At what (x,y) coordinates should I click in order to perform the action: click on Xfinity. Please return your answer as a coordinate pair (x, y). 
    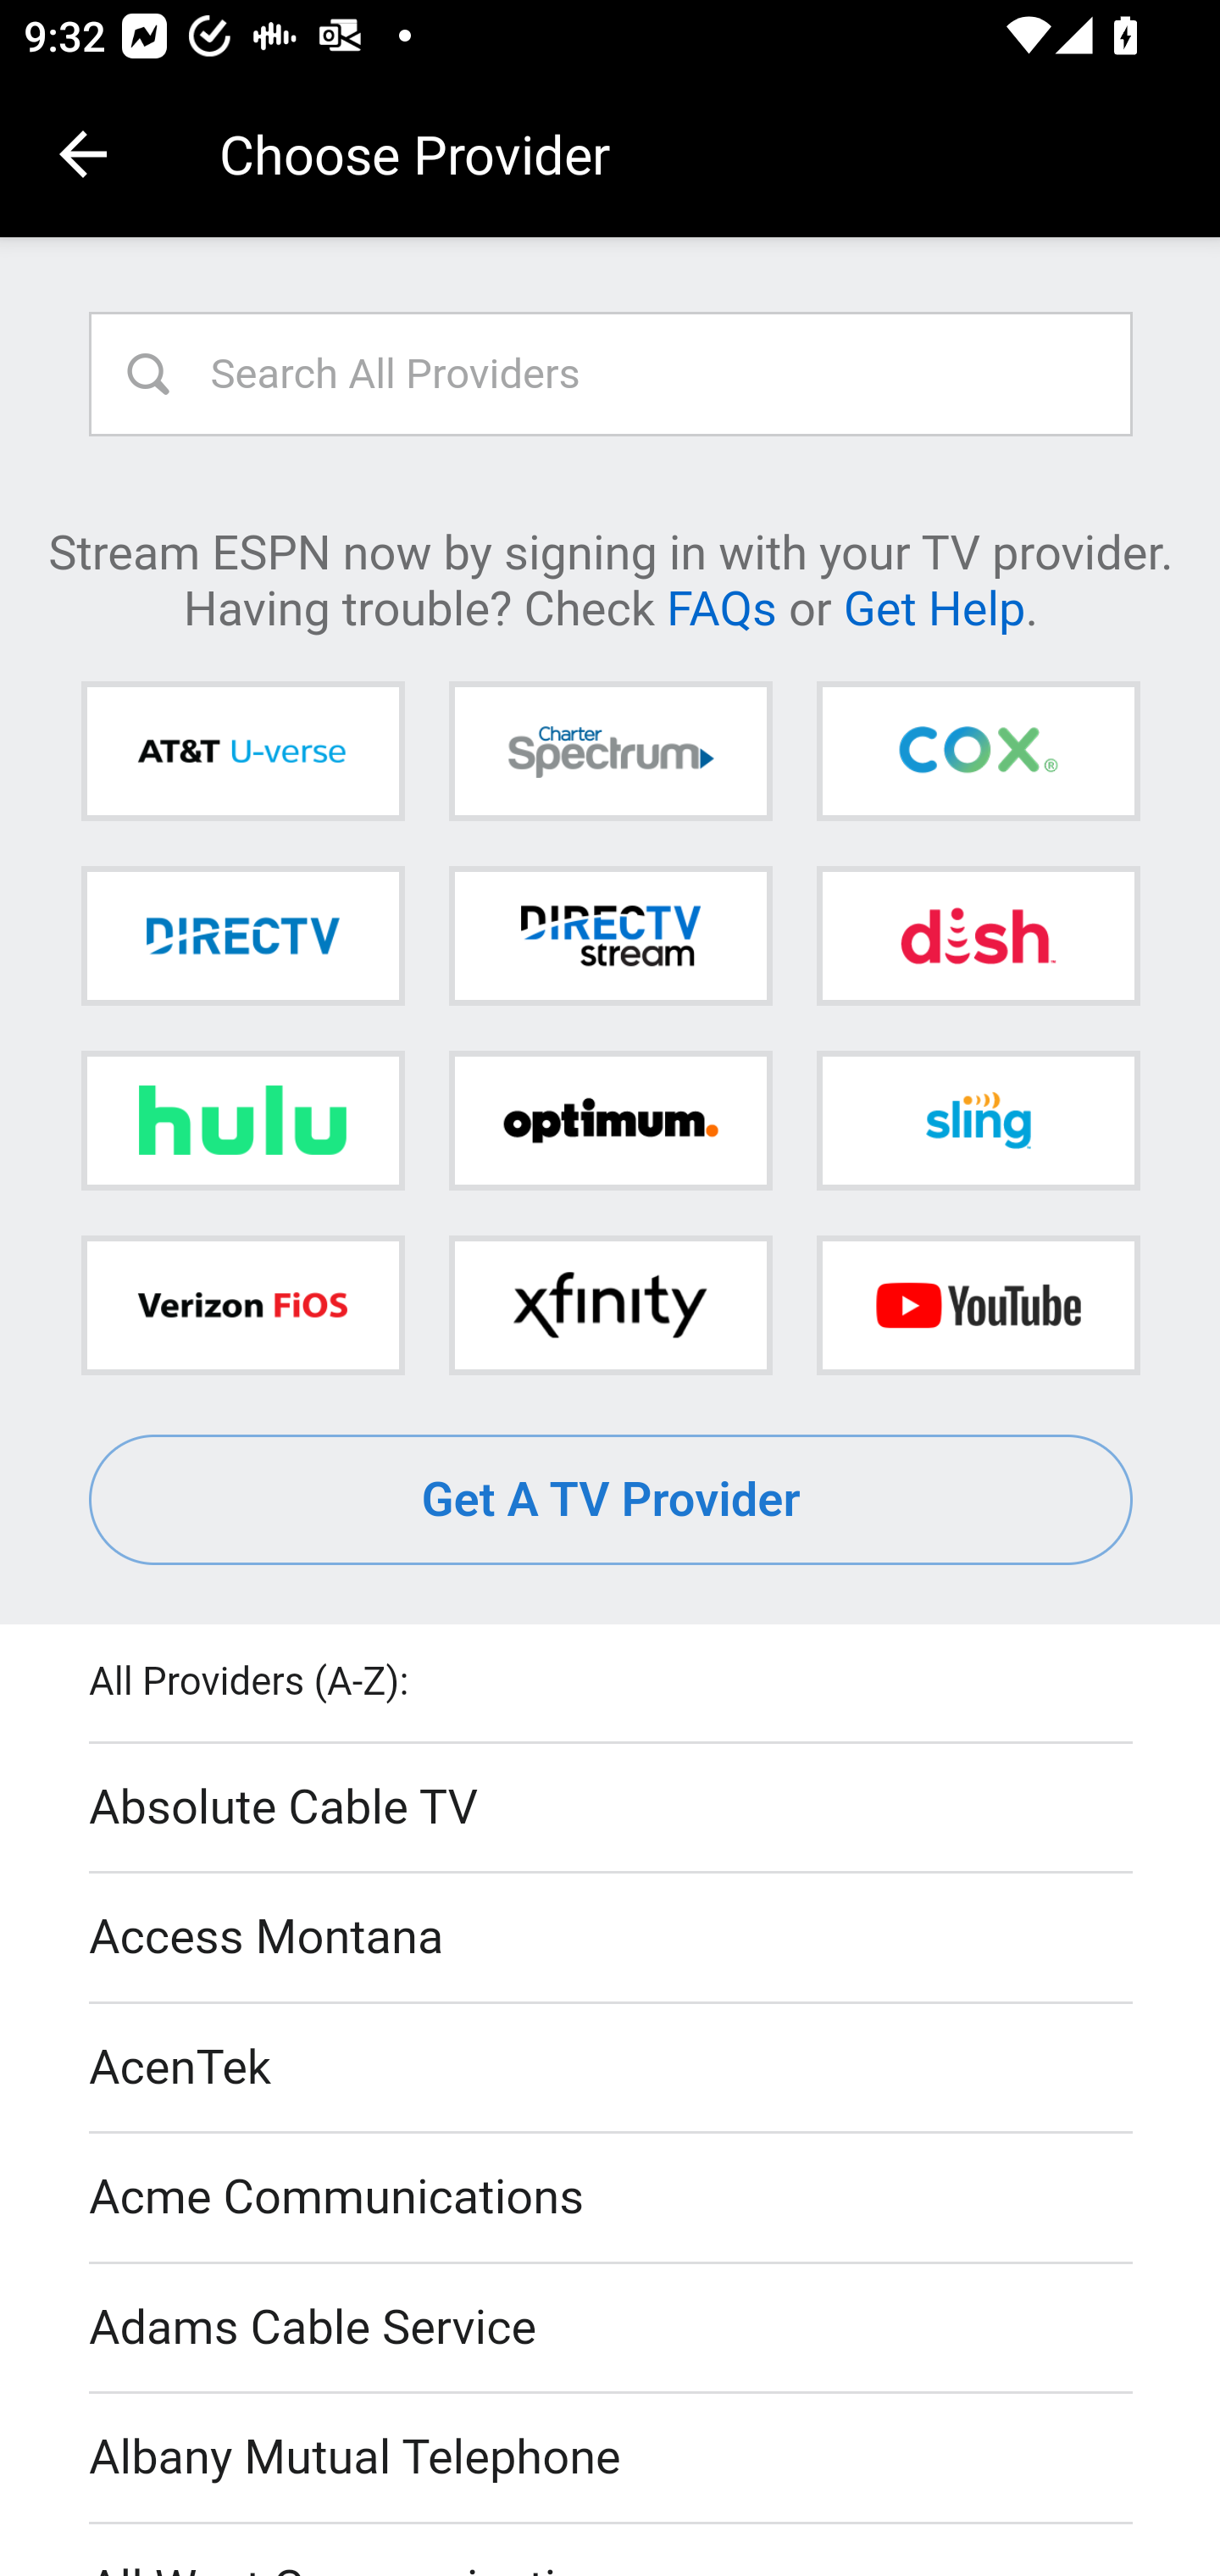
    Looking at the image, I should click on (610, 1305).